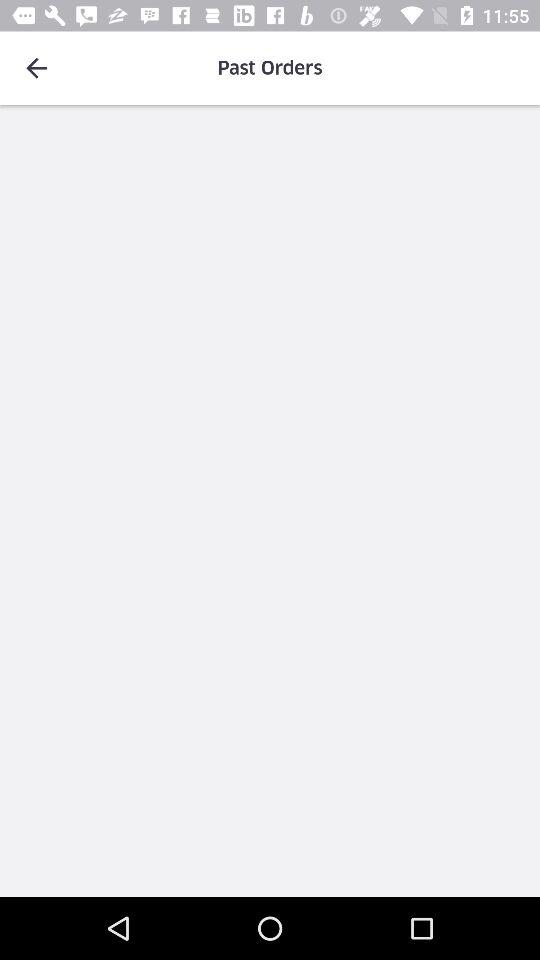 Image resolution: width=540 pixels, height=960 pixels. I want to click on choose item at the top left corner, so click(36, 68).